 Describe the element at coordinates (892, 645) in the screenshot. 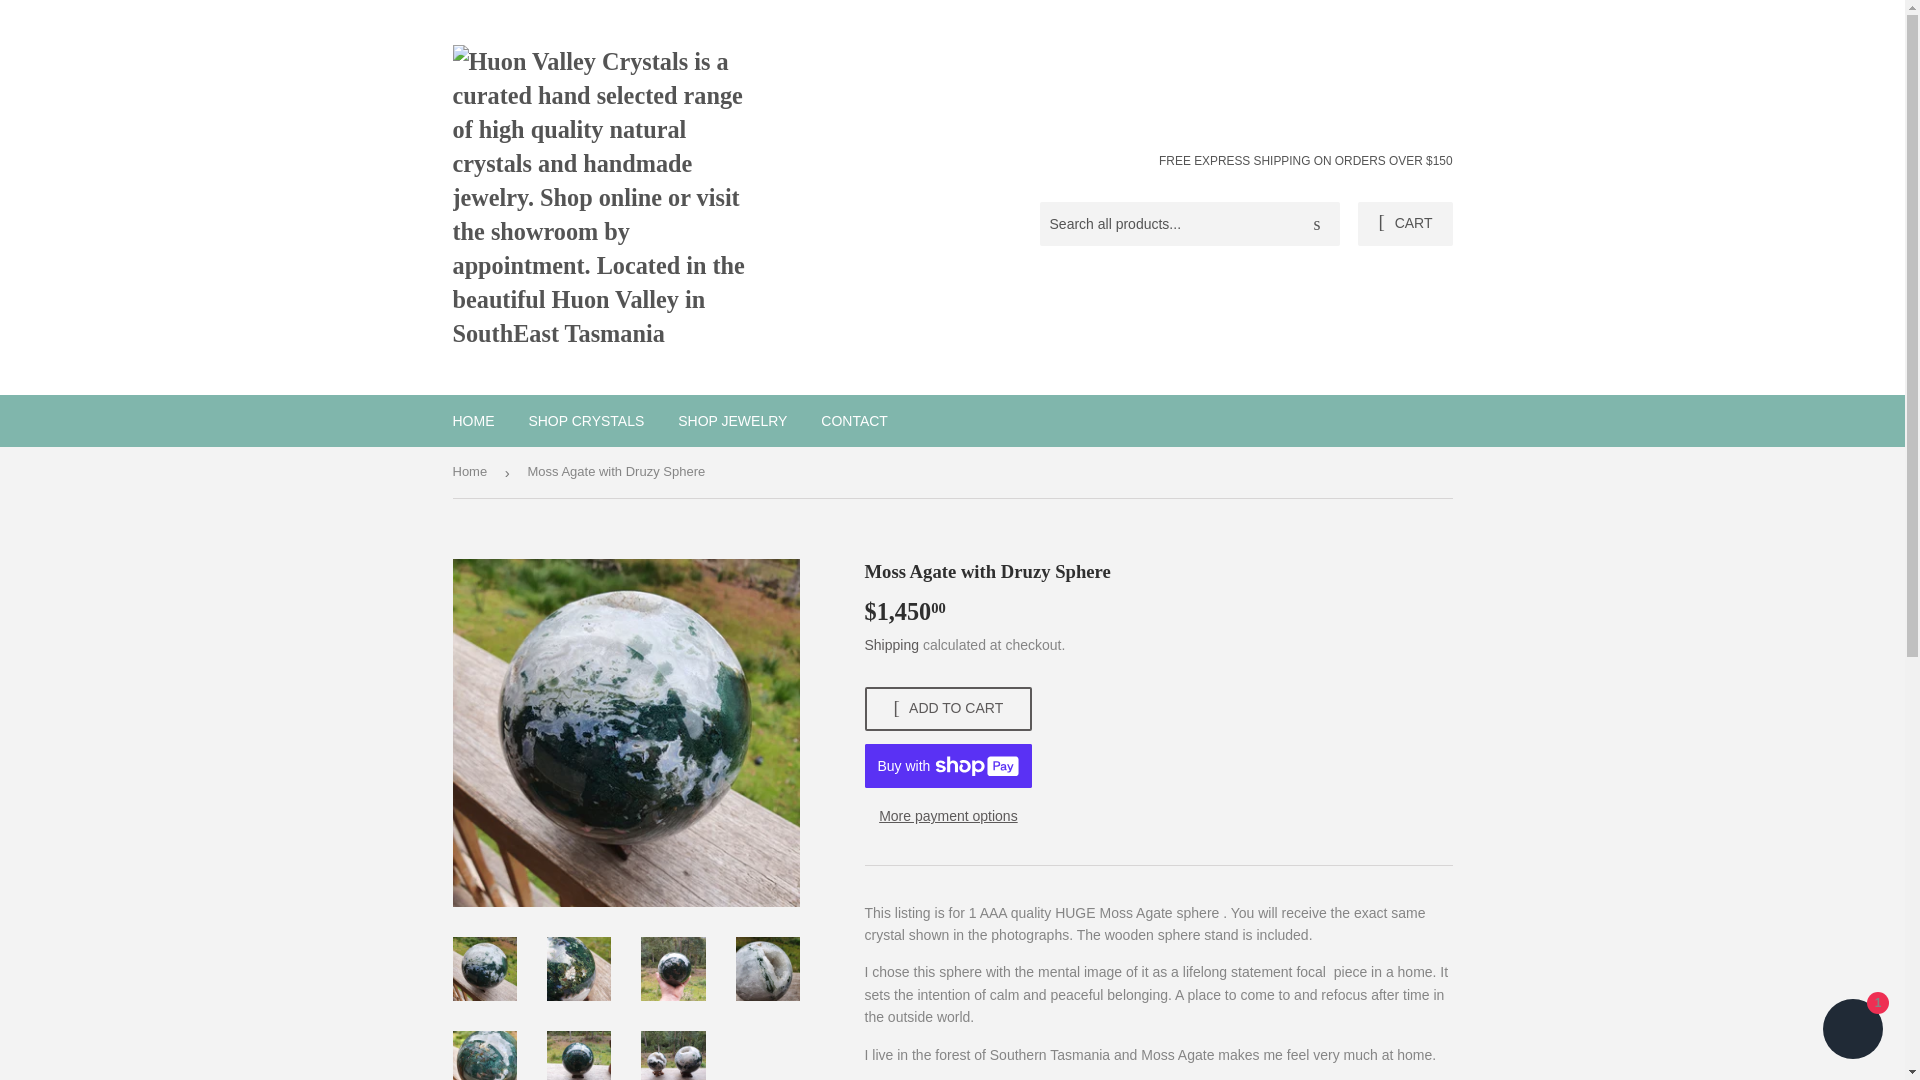

I see `Shipping` at that location.